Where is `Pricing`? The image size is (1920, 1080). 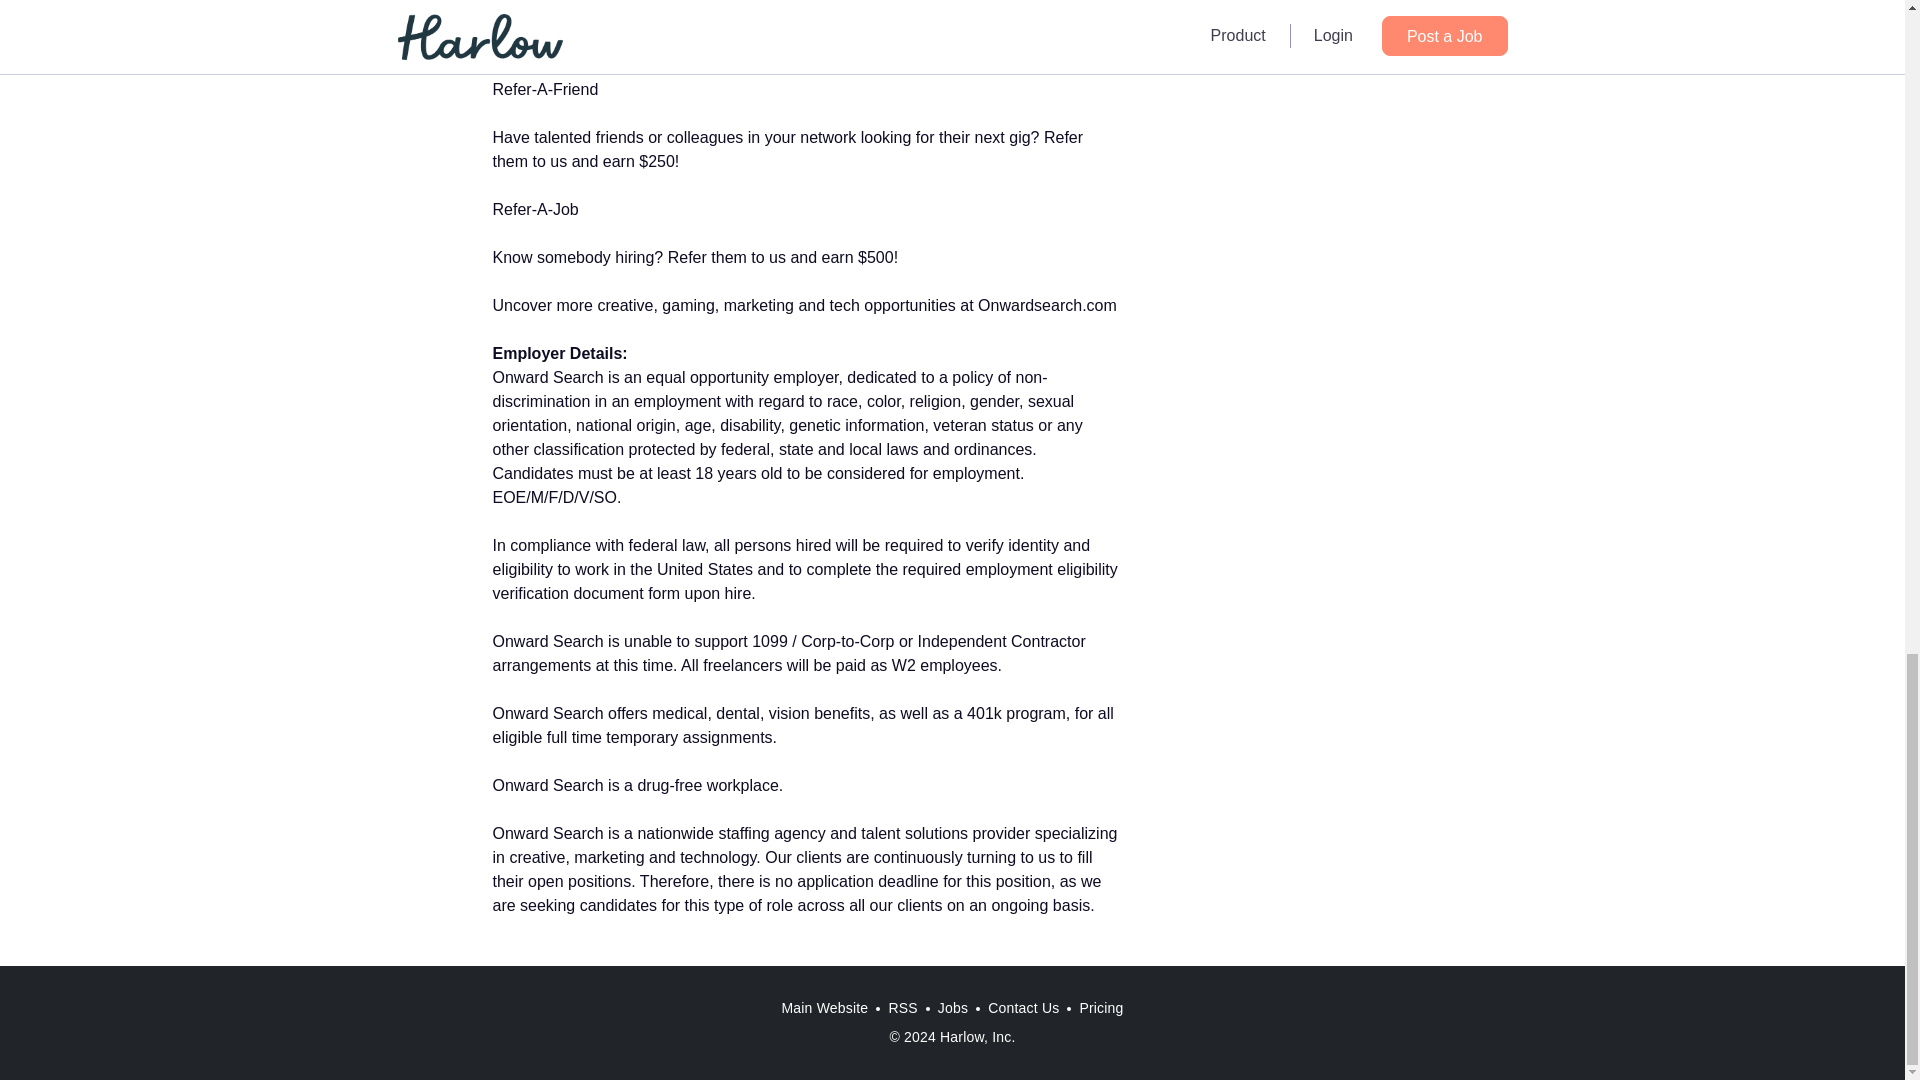
Pricing is located at coordinates (1100, 1008).